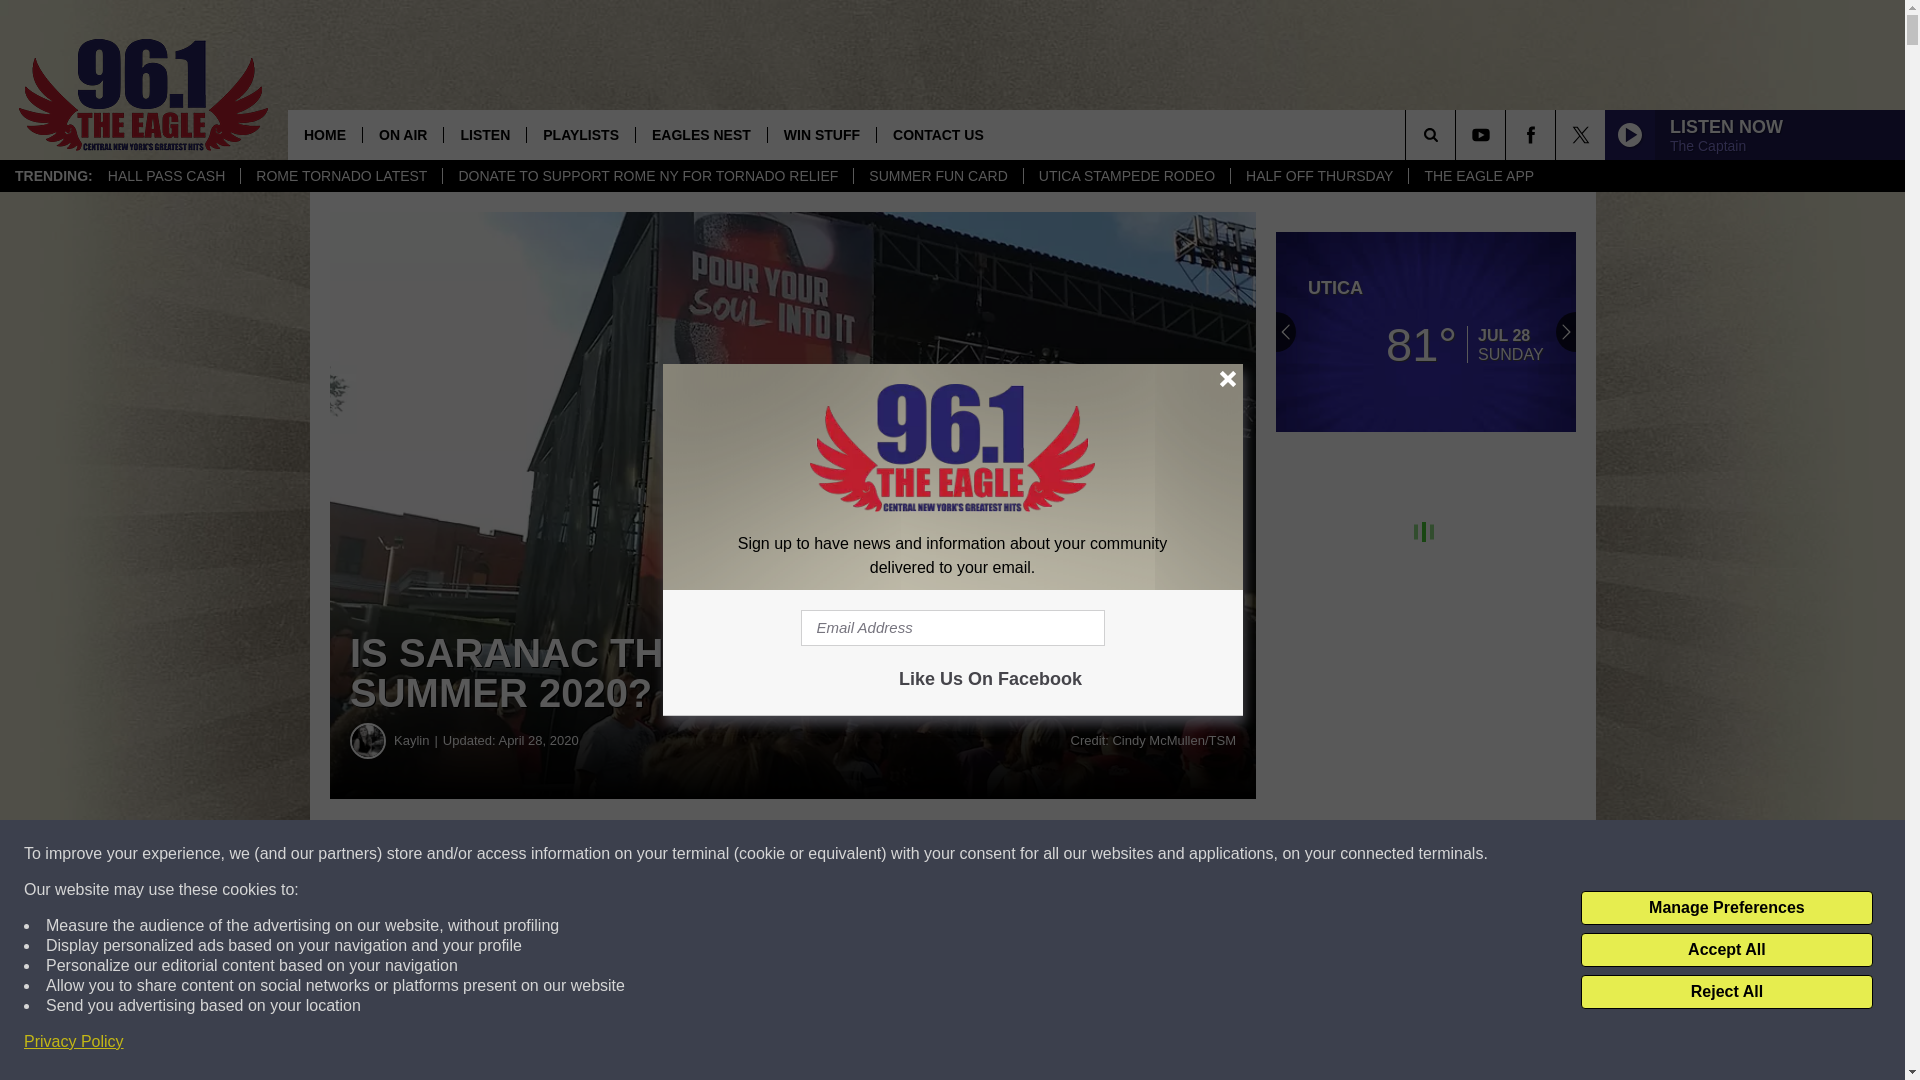 The width and height of the screenshot is (1920, 1080). What do you see at coordinates (1726, 950) in the screenshot?
I see `Accept All` at bounding box center [1726, 950].